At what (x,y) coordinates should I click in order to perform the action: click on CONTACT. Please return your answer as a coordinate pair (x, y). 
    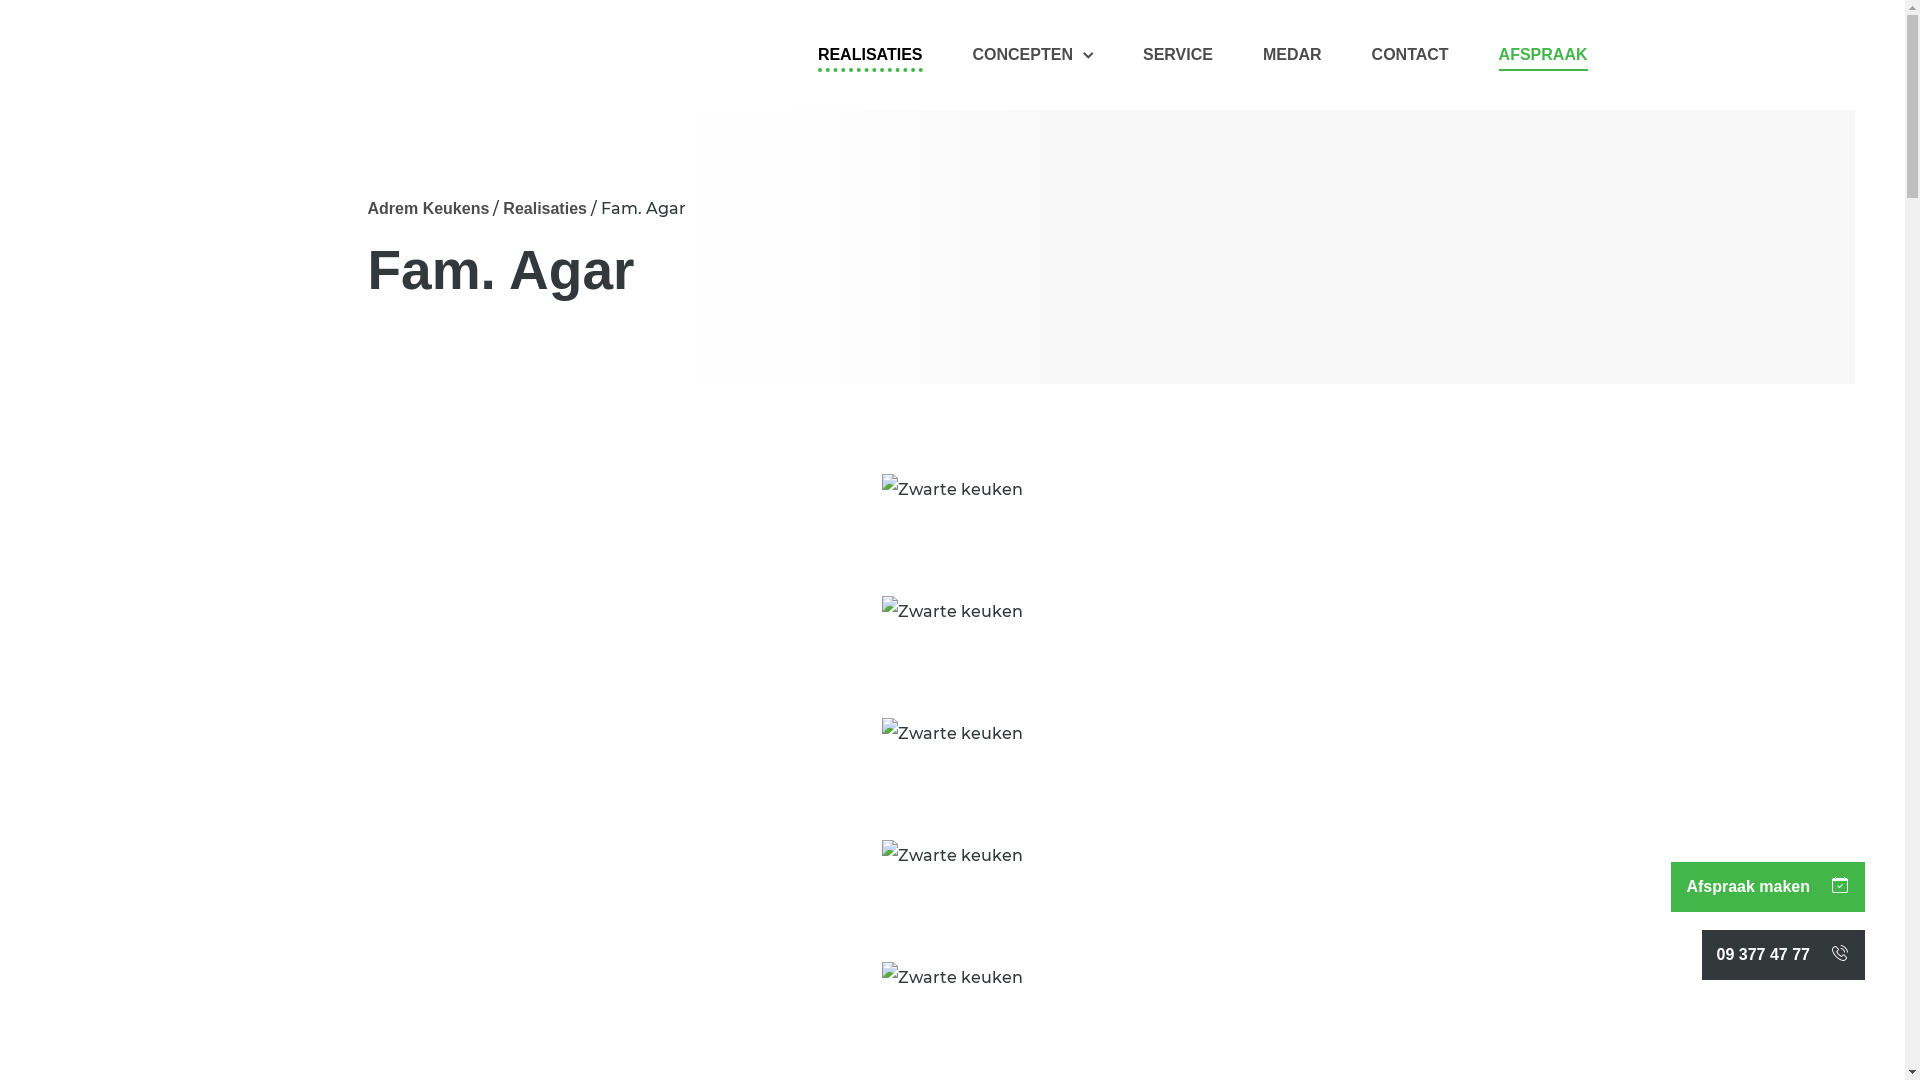
    Looking at the image, I should click on (1410, 60).